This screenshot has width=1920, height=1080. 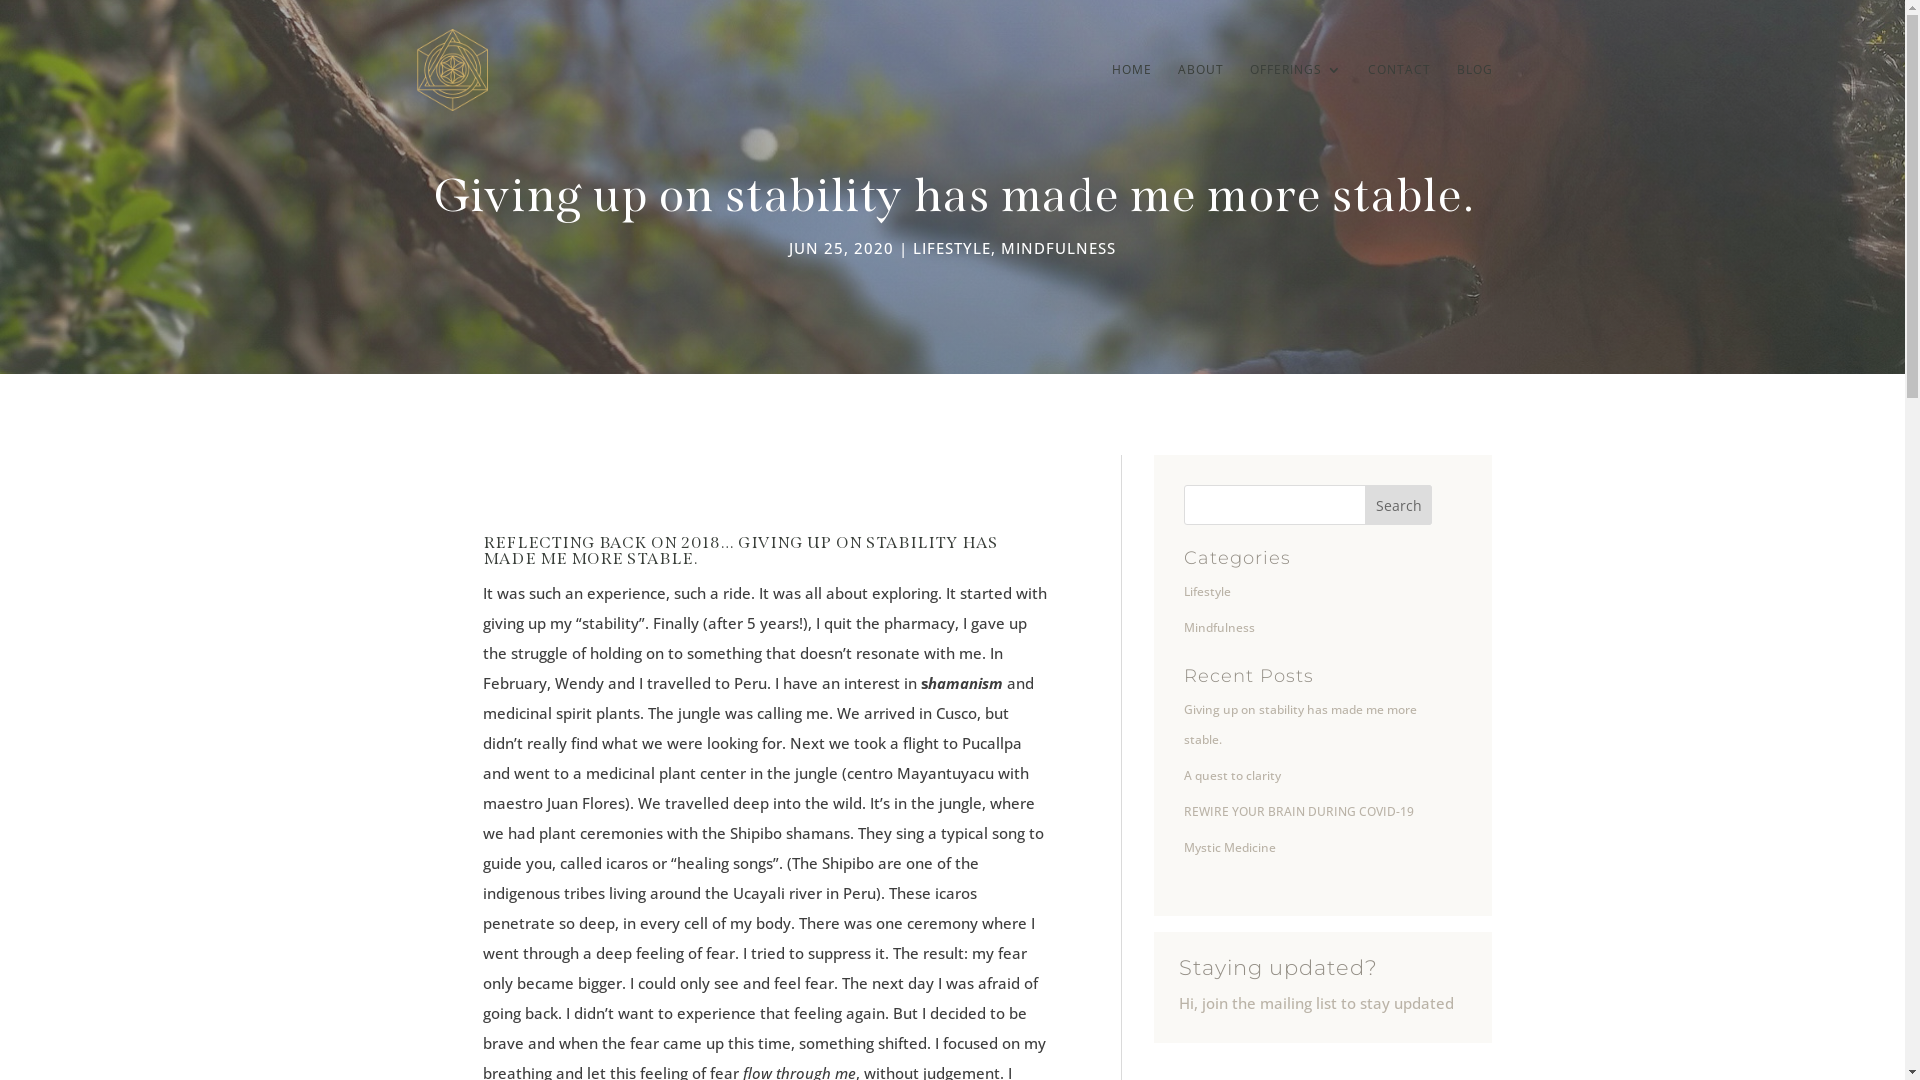 I want to click on LIFESTYLE, so click(x=952, y=248).